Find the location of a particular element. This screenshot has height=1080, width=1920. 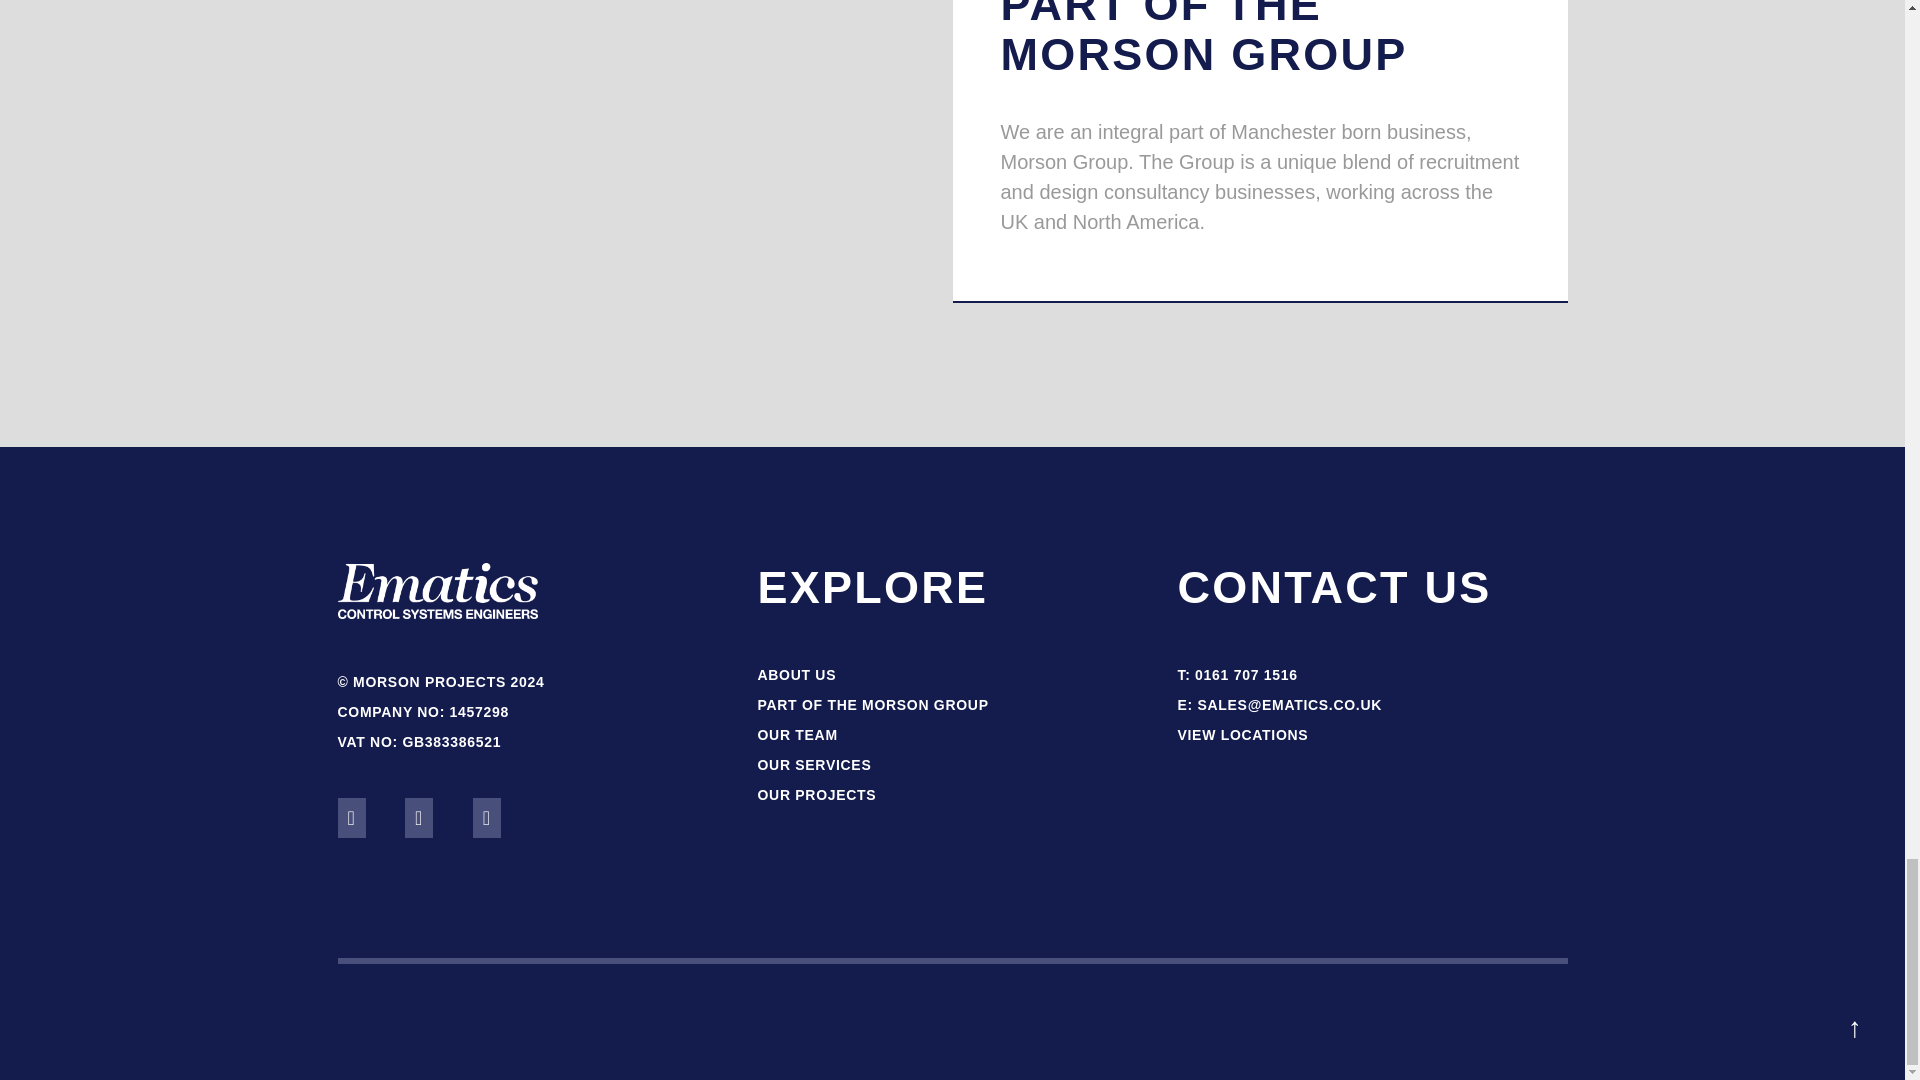

OUR TEAM is located at coordinates (796, 734).